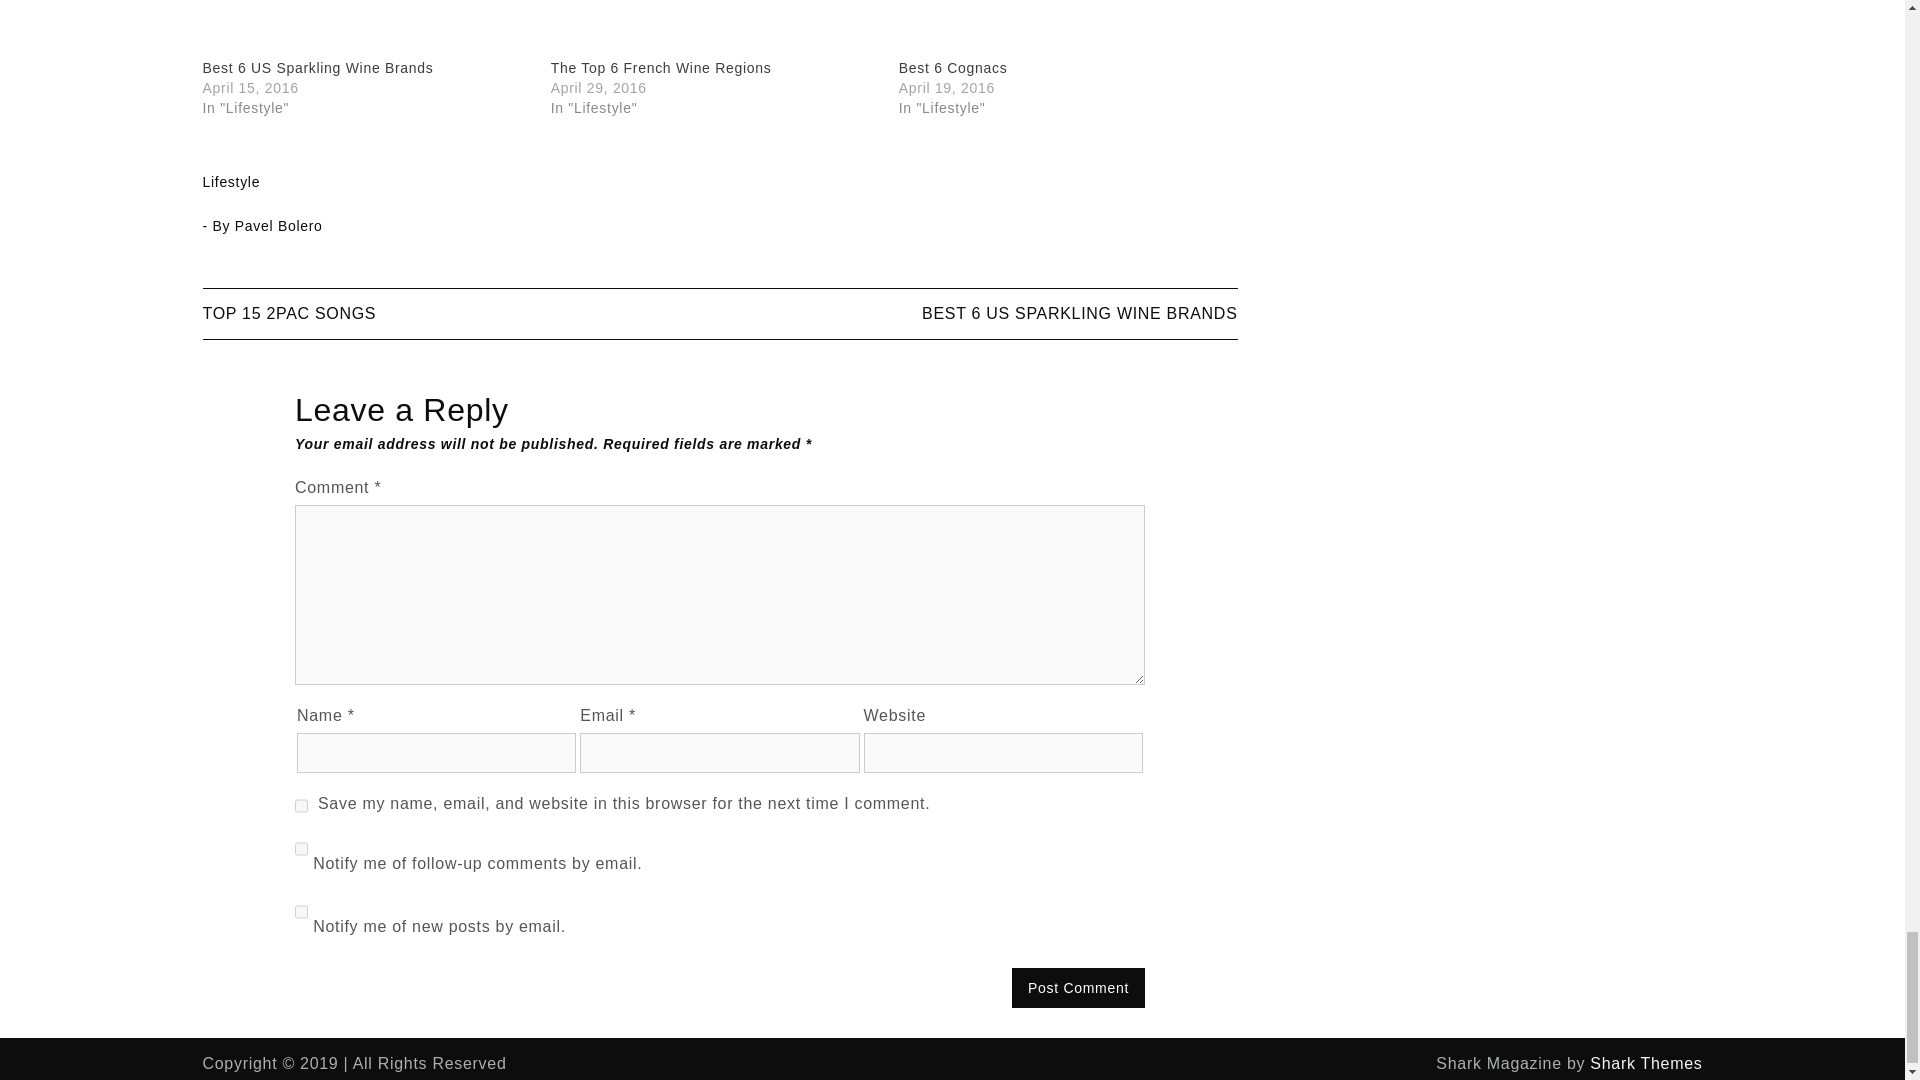 The image size is (1920, 1080). What do you see at coordinates (301, 806) in the screenshot?
I see `yes` at bounding box center [301, 806].